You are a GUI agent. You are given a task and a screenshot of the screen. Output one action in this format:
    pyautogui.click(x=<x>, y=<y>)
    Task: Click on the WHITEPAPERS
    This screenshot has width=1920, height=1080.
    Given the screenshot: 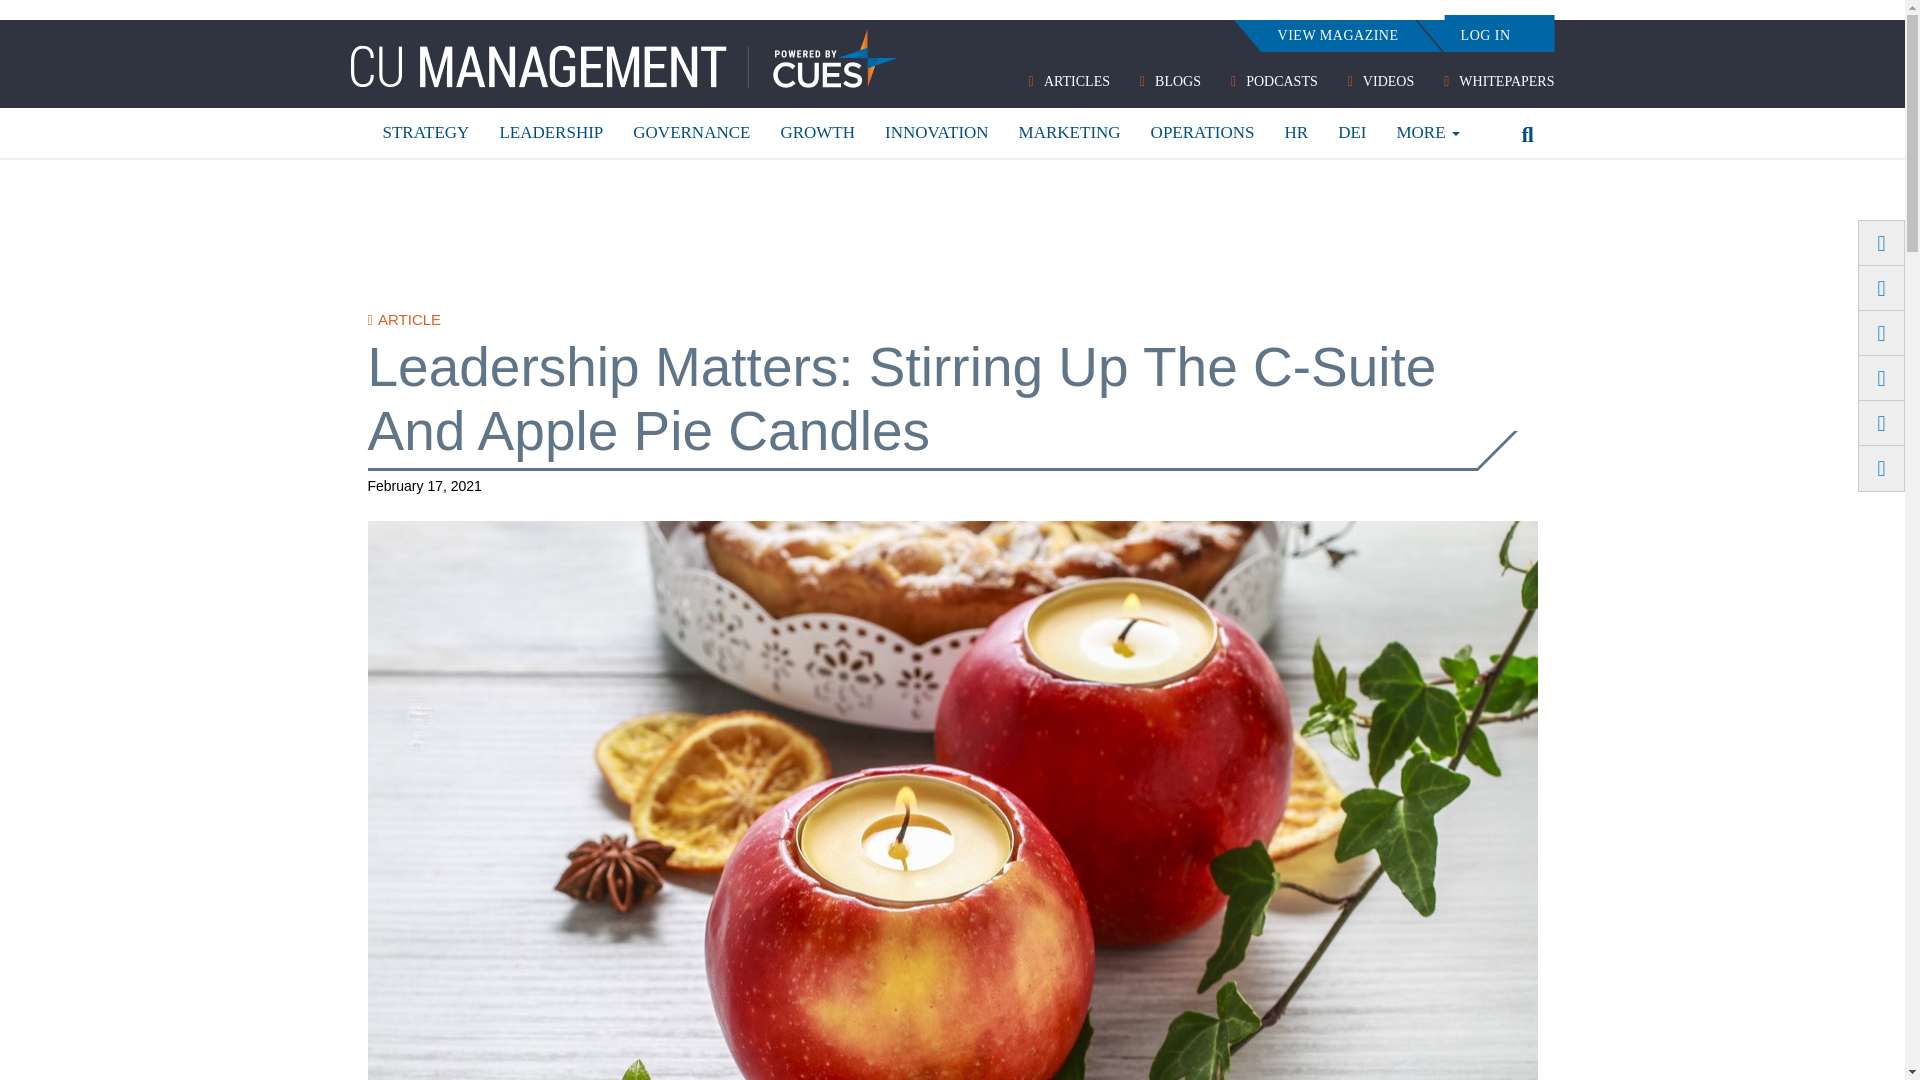 What is the action you would take?
    pyautogui.click(x=1498, y=82)
    